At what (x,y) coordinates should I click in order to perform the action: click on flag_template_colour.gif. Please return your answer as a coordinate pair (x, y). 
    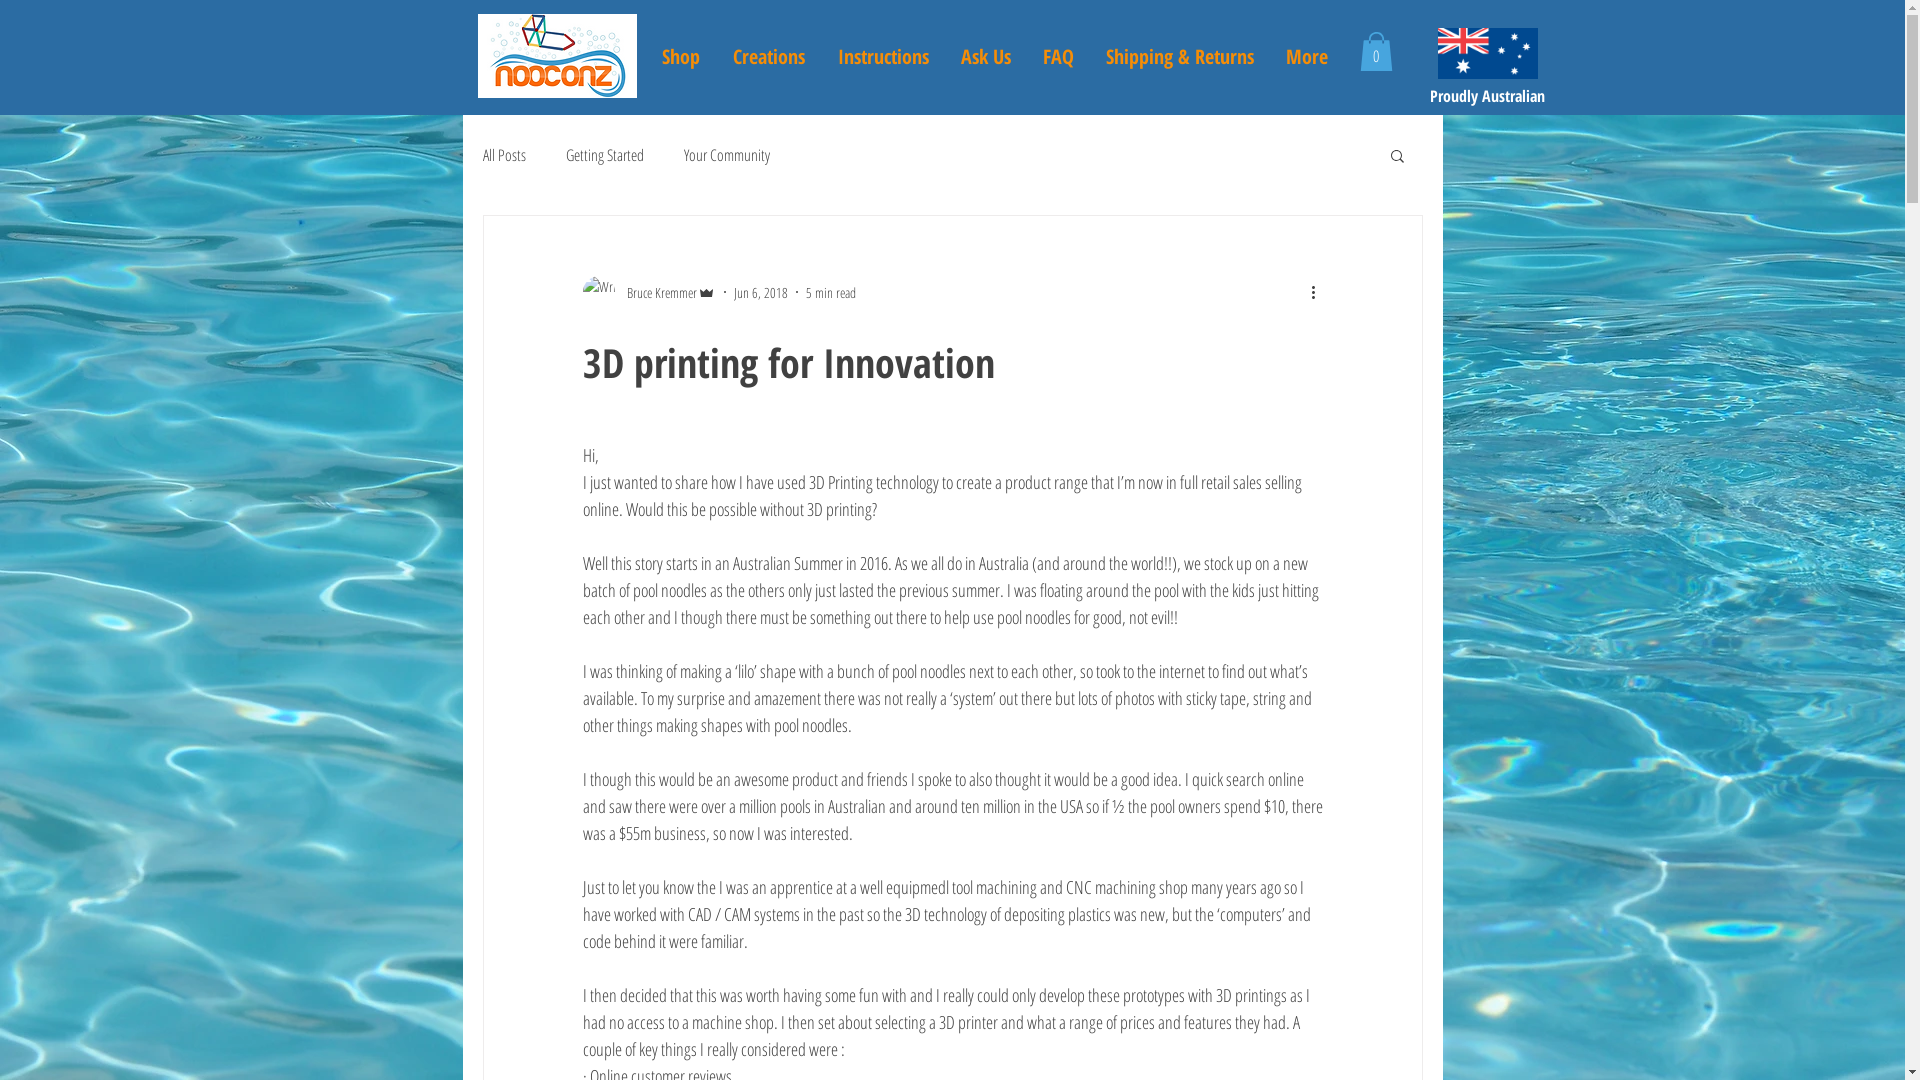
    Looking at the image, I should click on (1488, 54).